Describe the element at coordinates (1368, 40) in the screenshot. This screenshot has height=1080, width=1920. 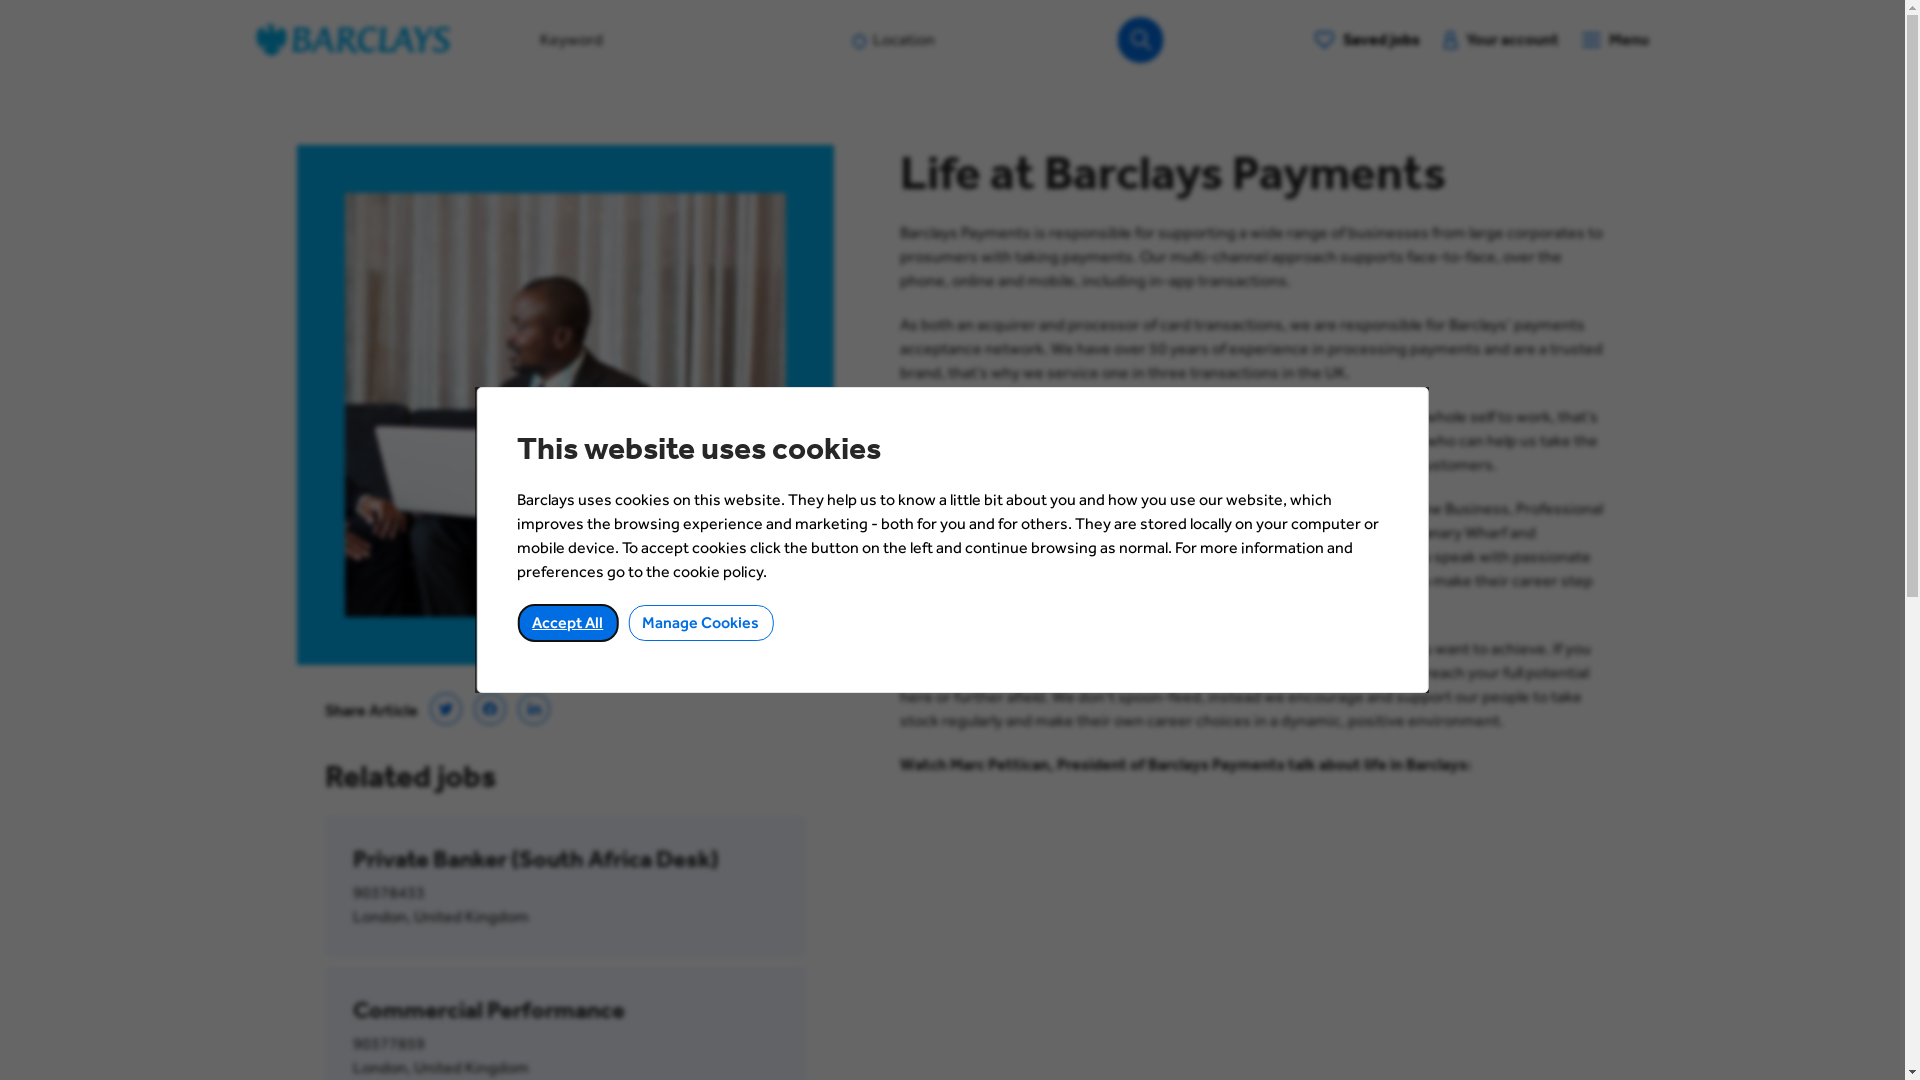
I see `Saved jobs` at that location.